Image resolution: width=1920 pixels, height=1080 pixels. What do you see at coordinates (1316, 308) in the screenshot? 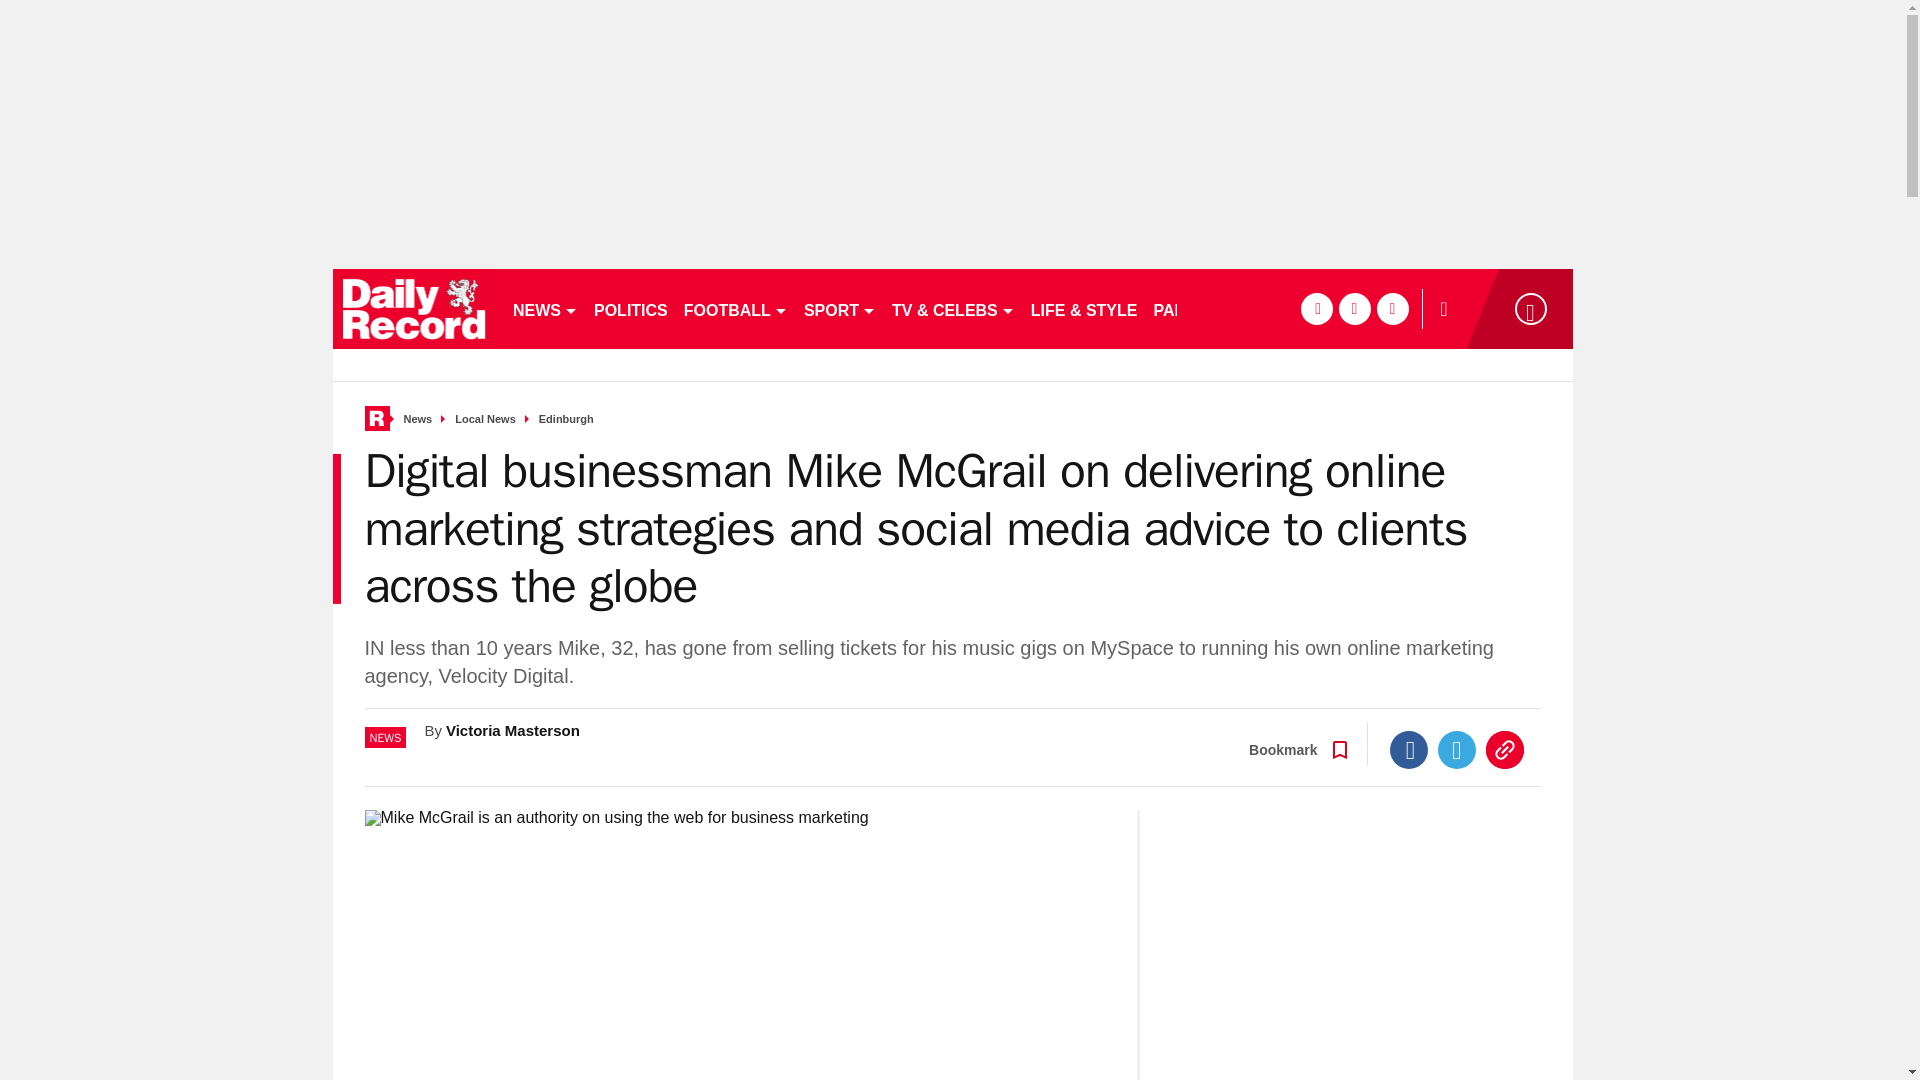
I see `facebook` at bounding box center [1316, 308].